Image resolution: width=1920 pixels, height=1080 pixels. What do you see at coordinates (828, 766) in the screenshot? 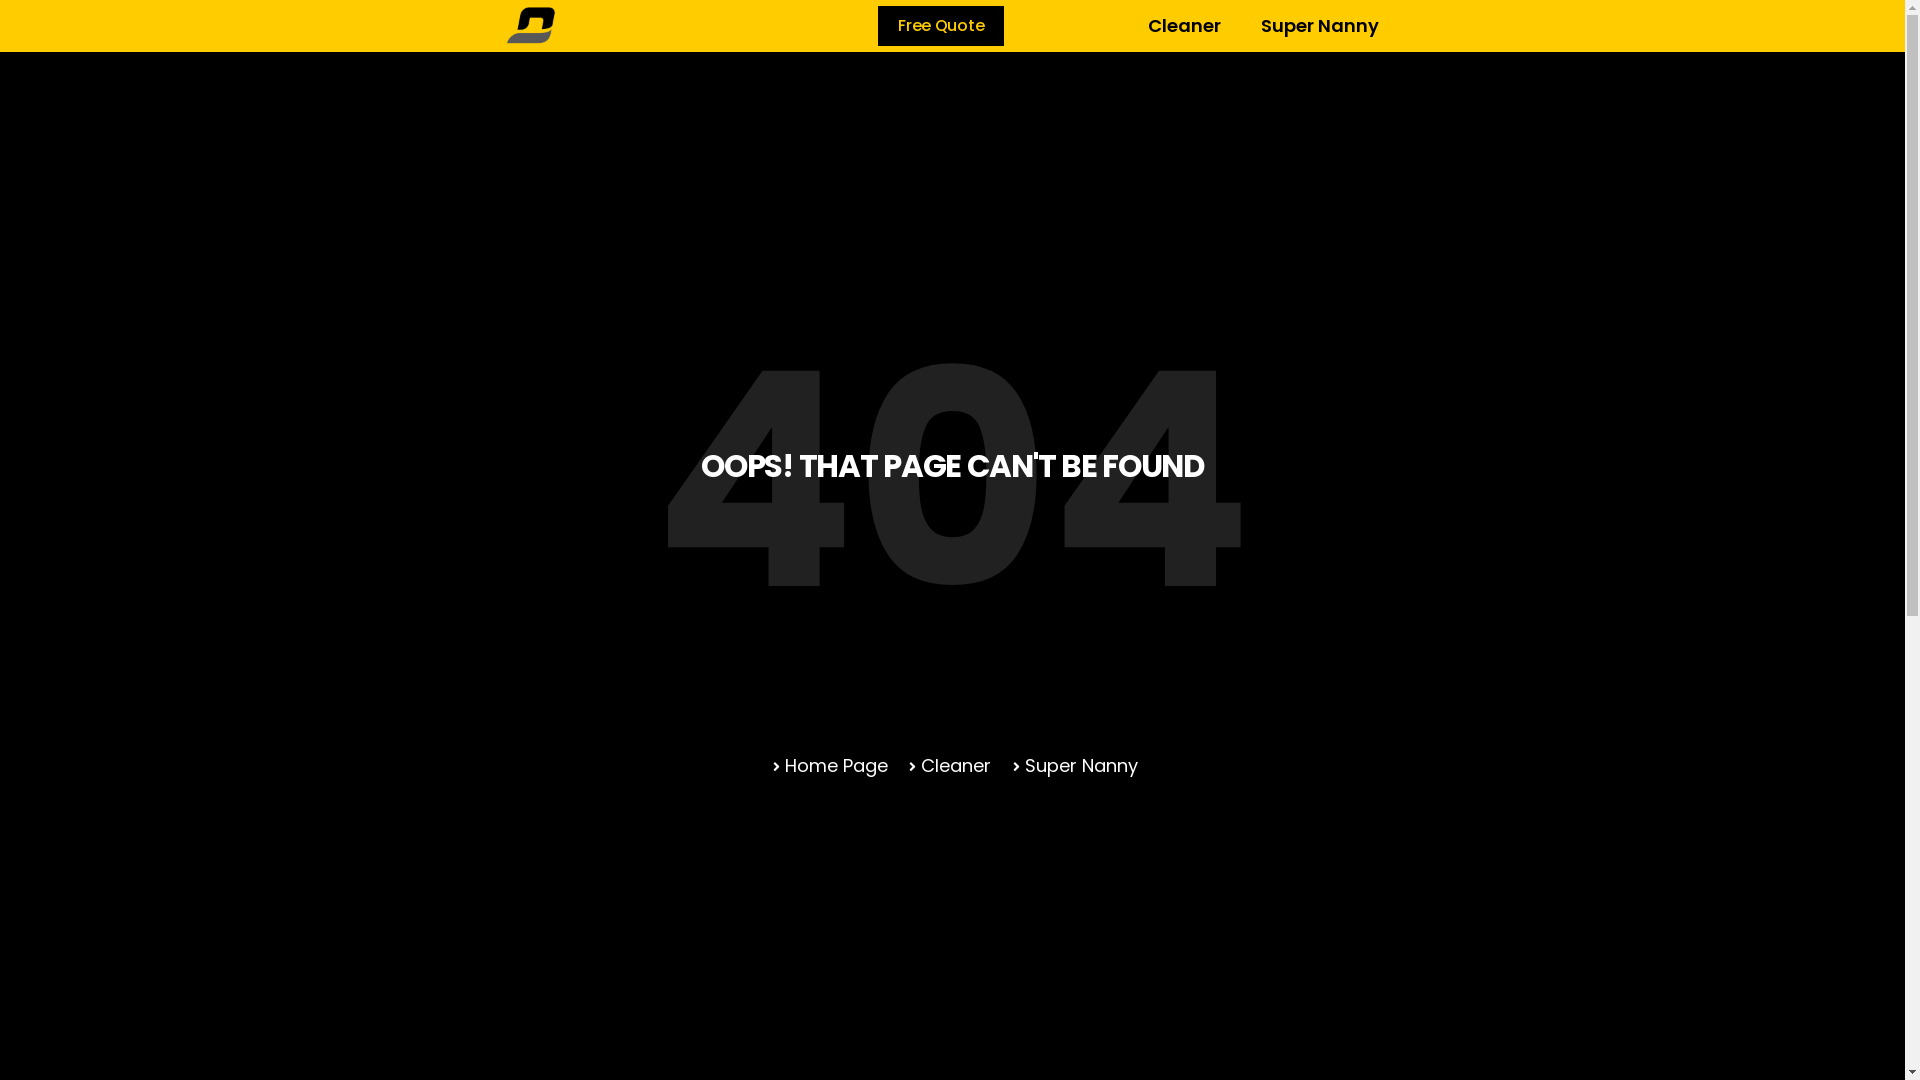
I see `Home Page` at bounding box center [828, 766].